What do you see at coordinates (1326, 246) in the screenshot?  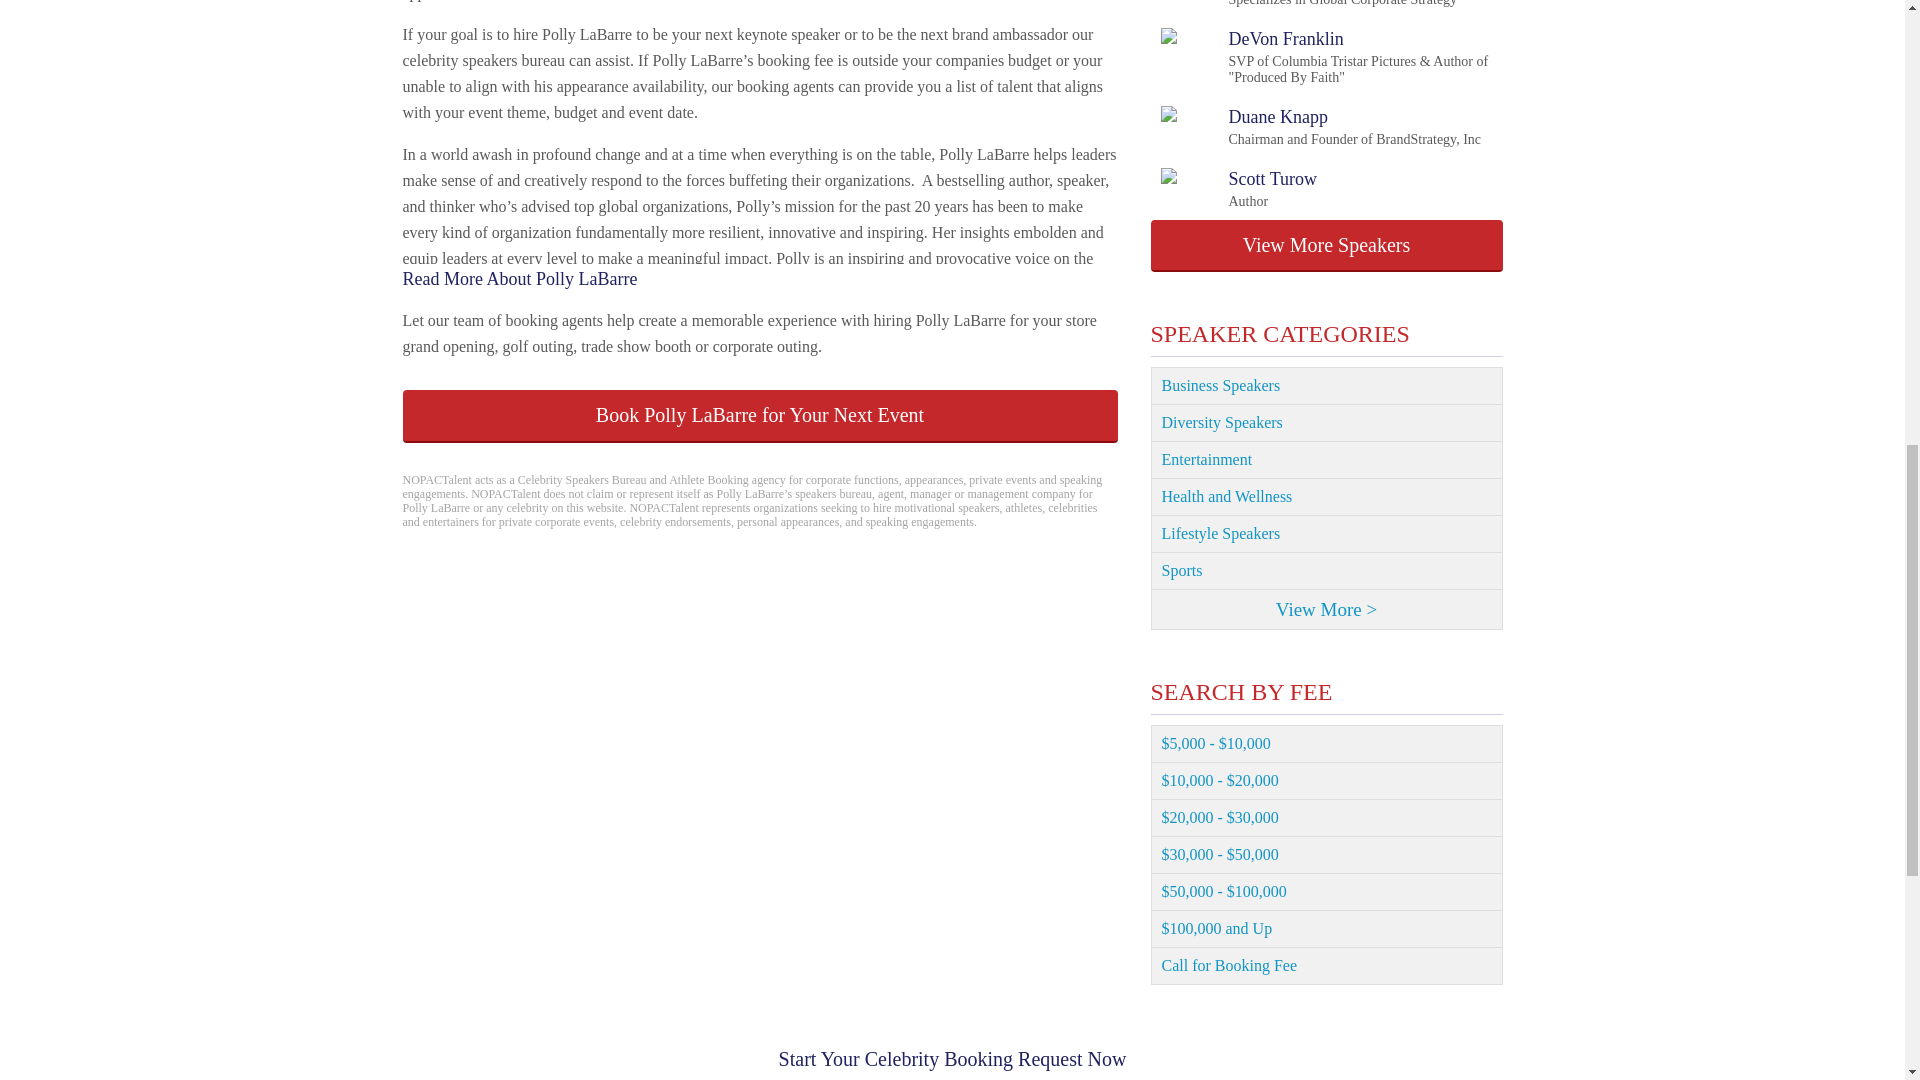 I see `Lifestyle Speakers` at bounding box center [1326, 246].